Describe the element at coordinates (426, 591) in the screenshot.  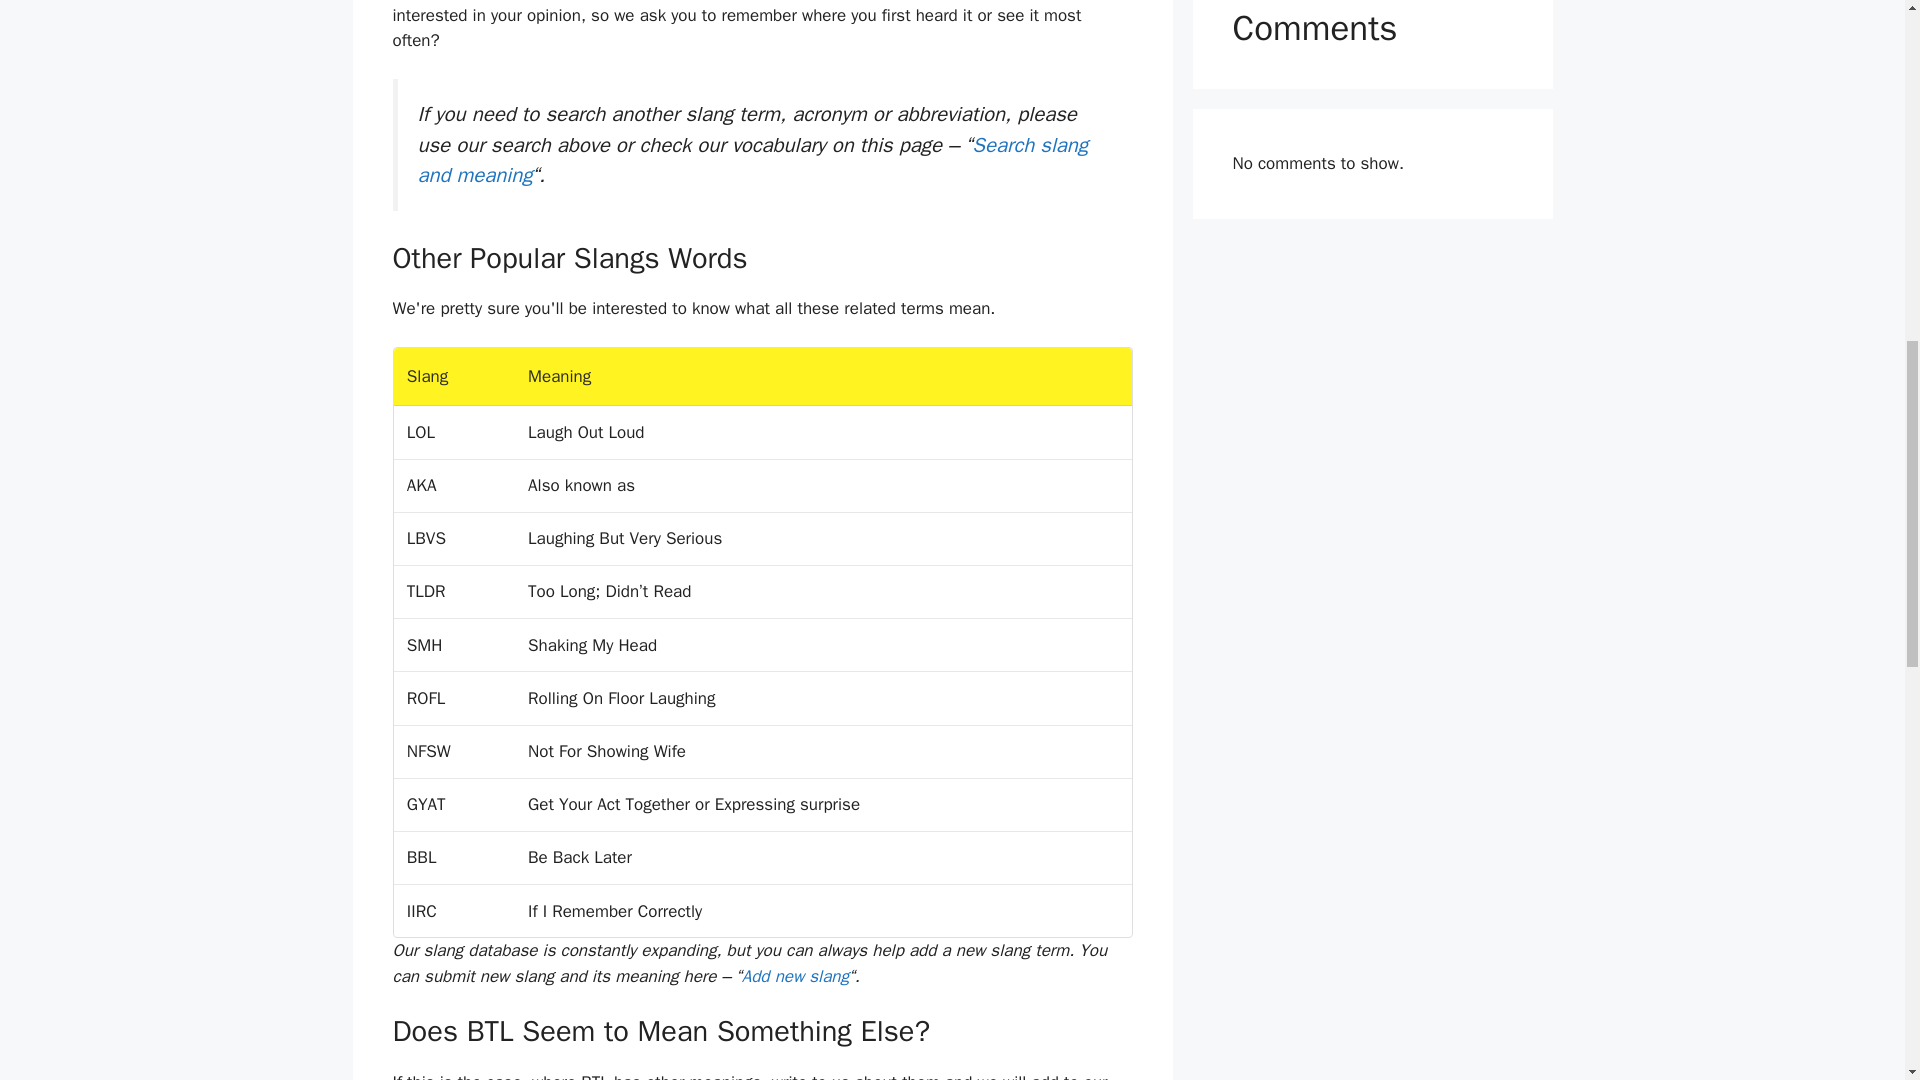
I see `TLDR` at that location.